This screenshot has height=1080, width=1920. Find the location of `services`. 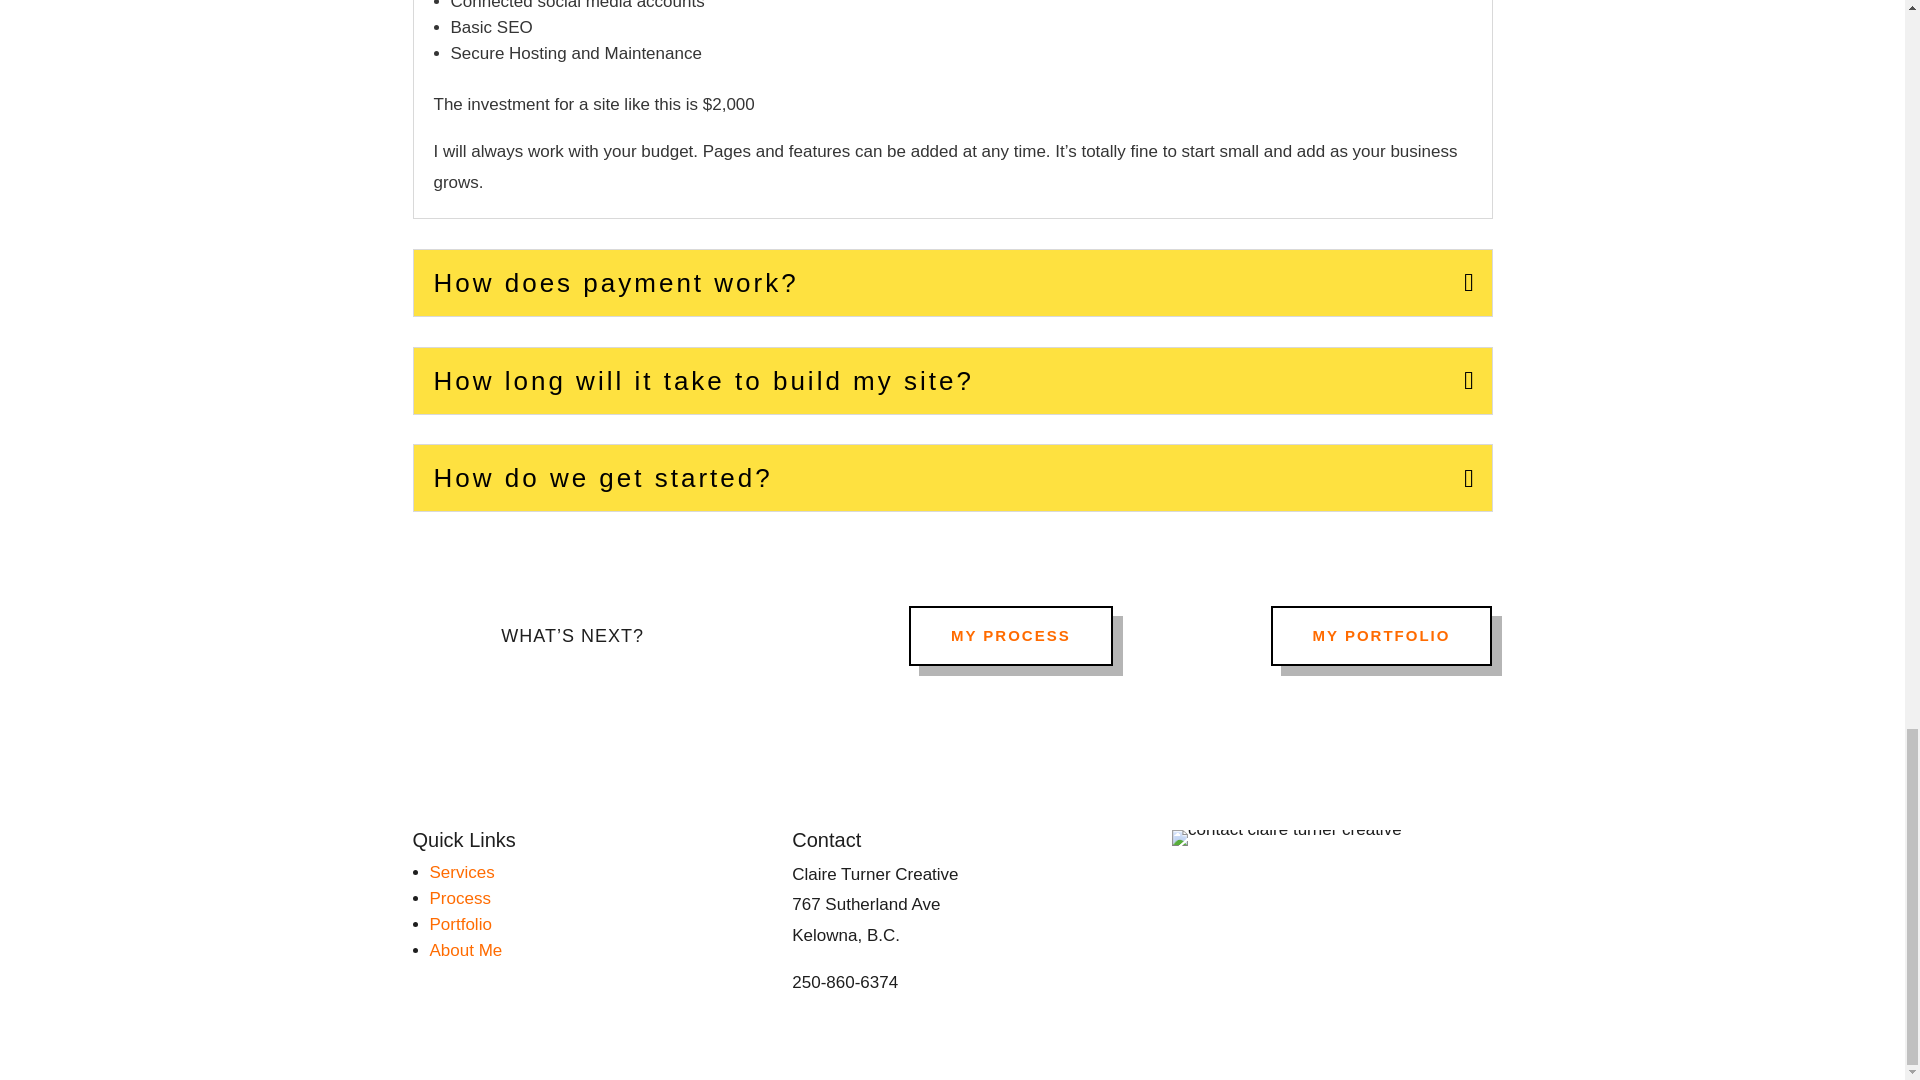

services is located at coordinates (462, 872).